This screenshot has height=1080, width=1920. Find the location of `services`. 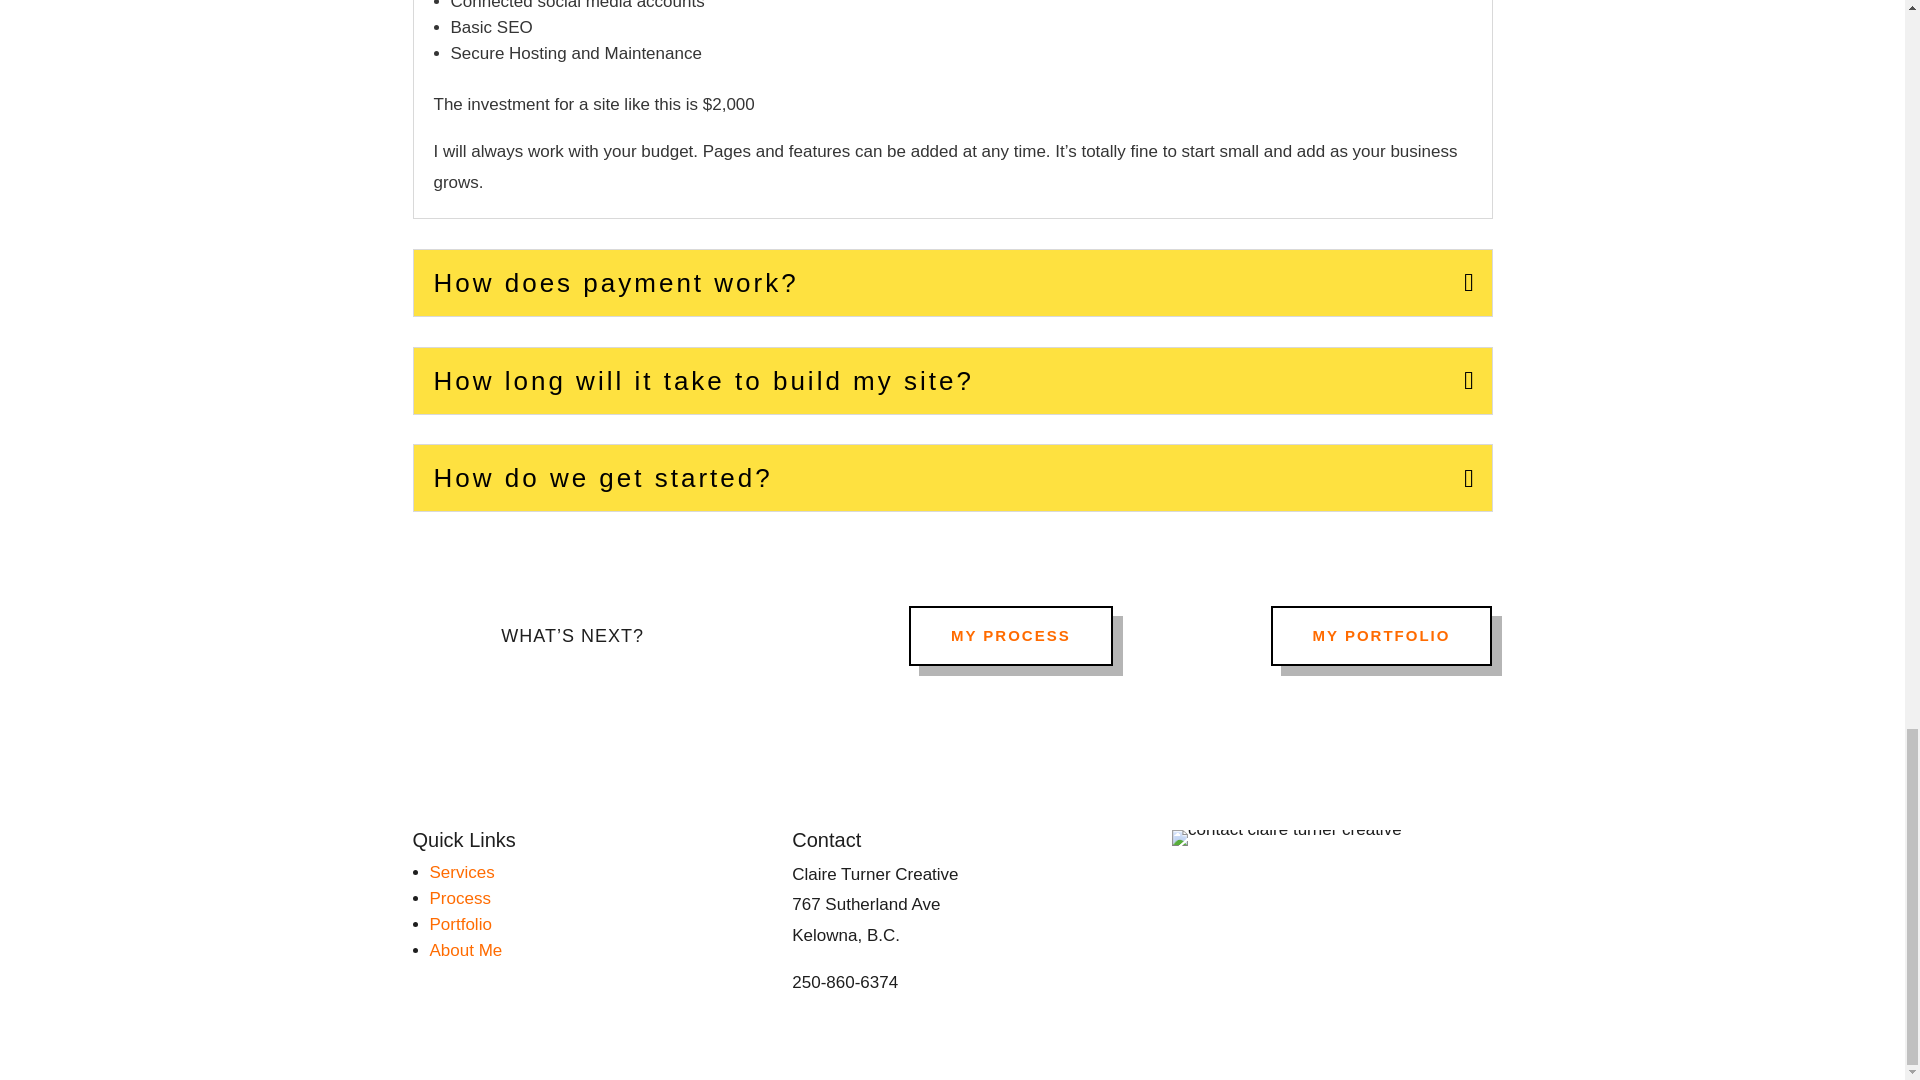

services is located at coordinates (462, 872).